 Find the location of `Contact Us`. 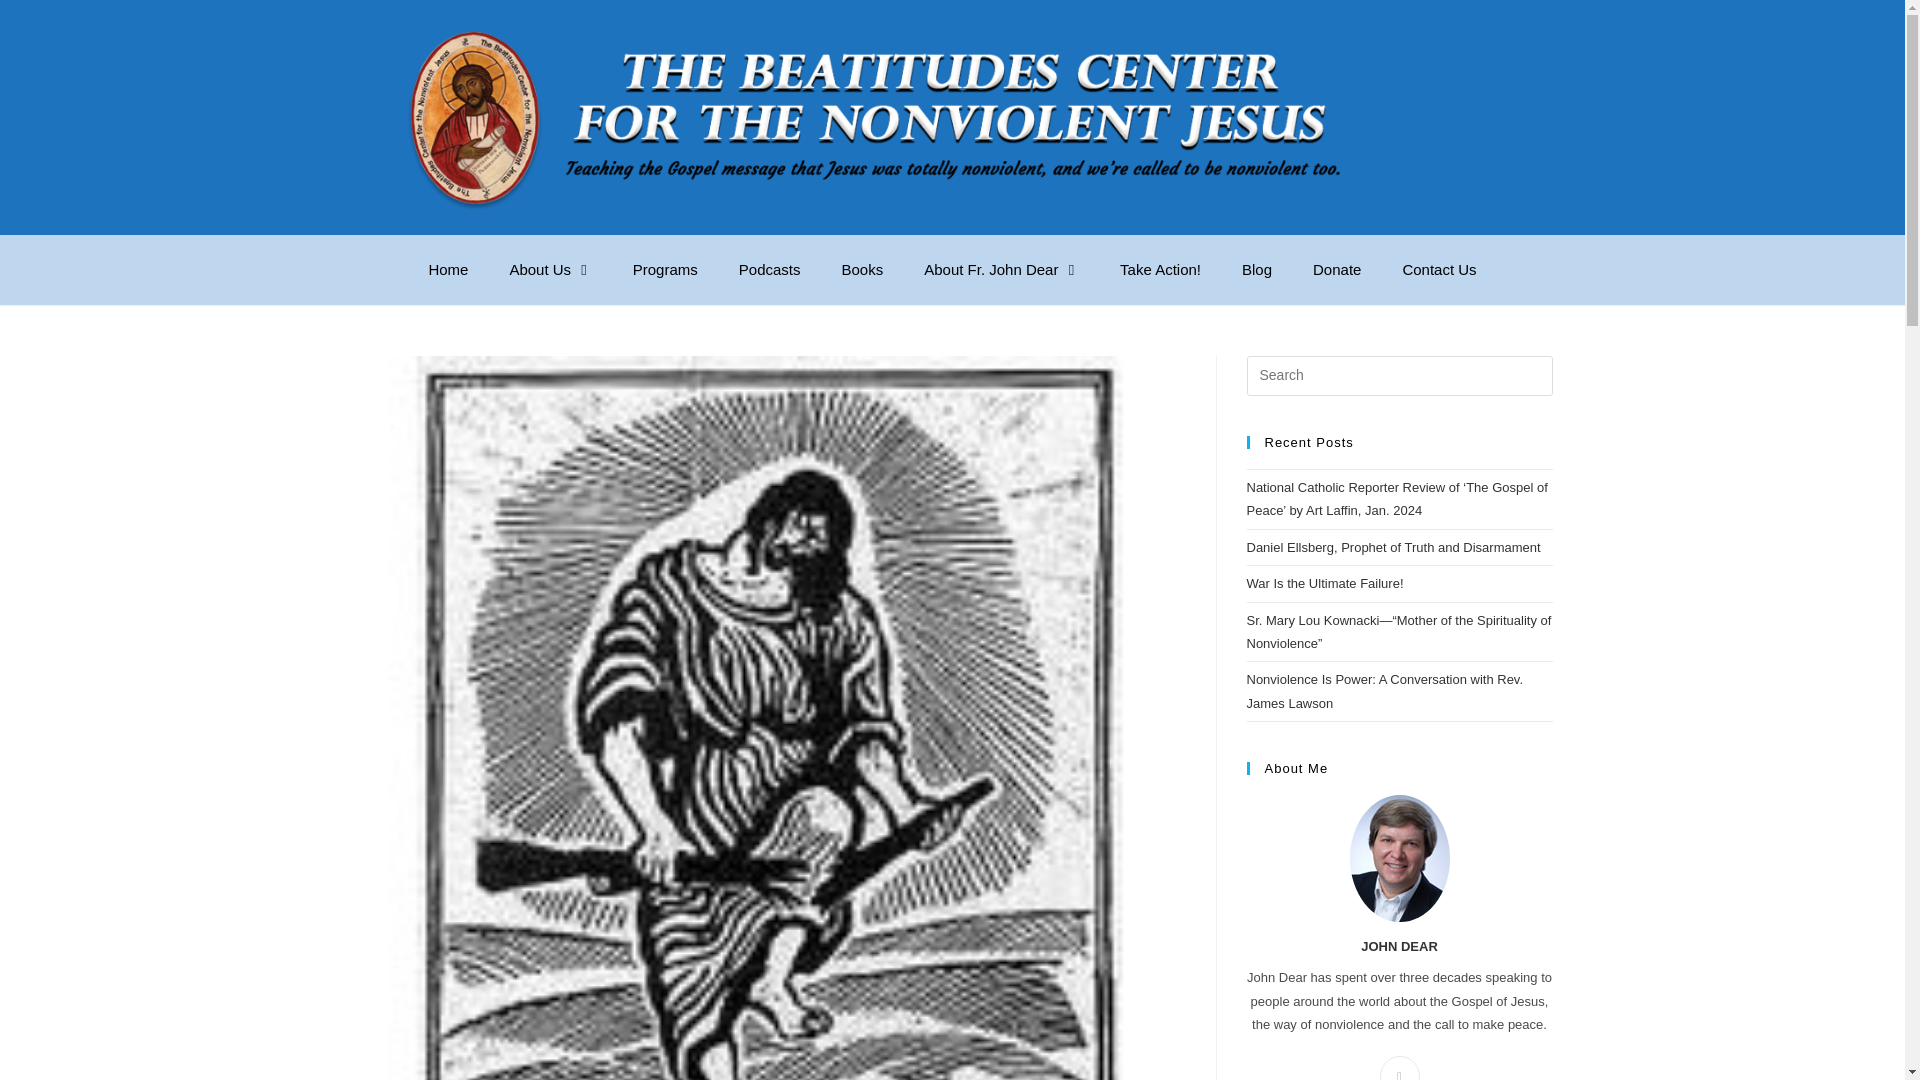

Contact Us is located at coordinates (1440, 270).